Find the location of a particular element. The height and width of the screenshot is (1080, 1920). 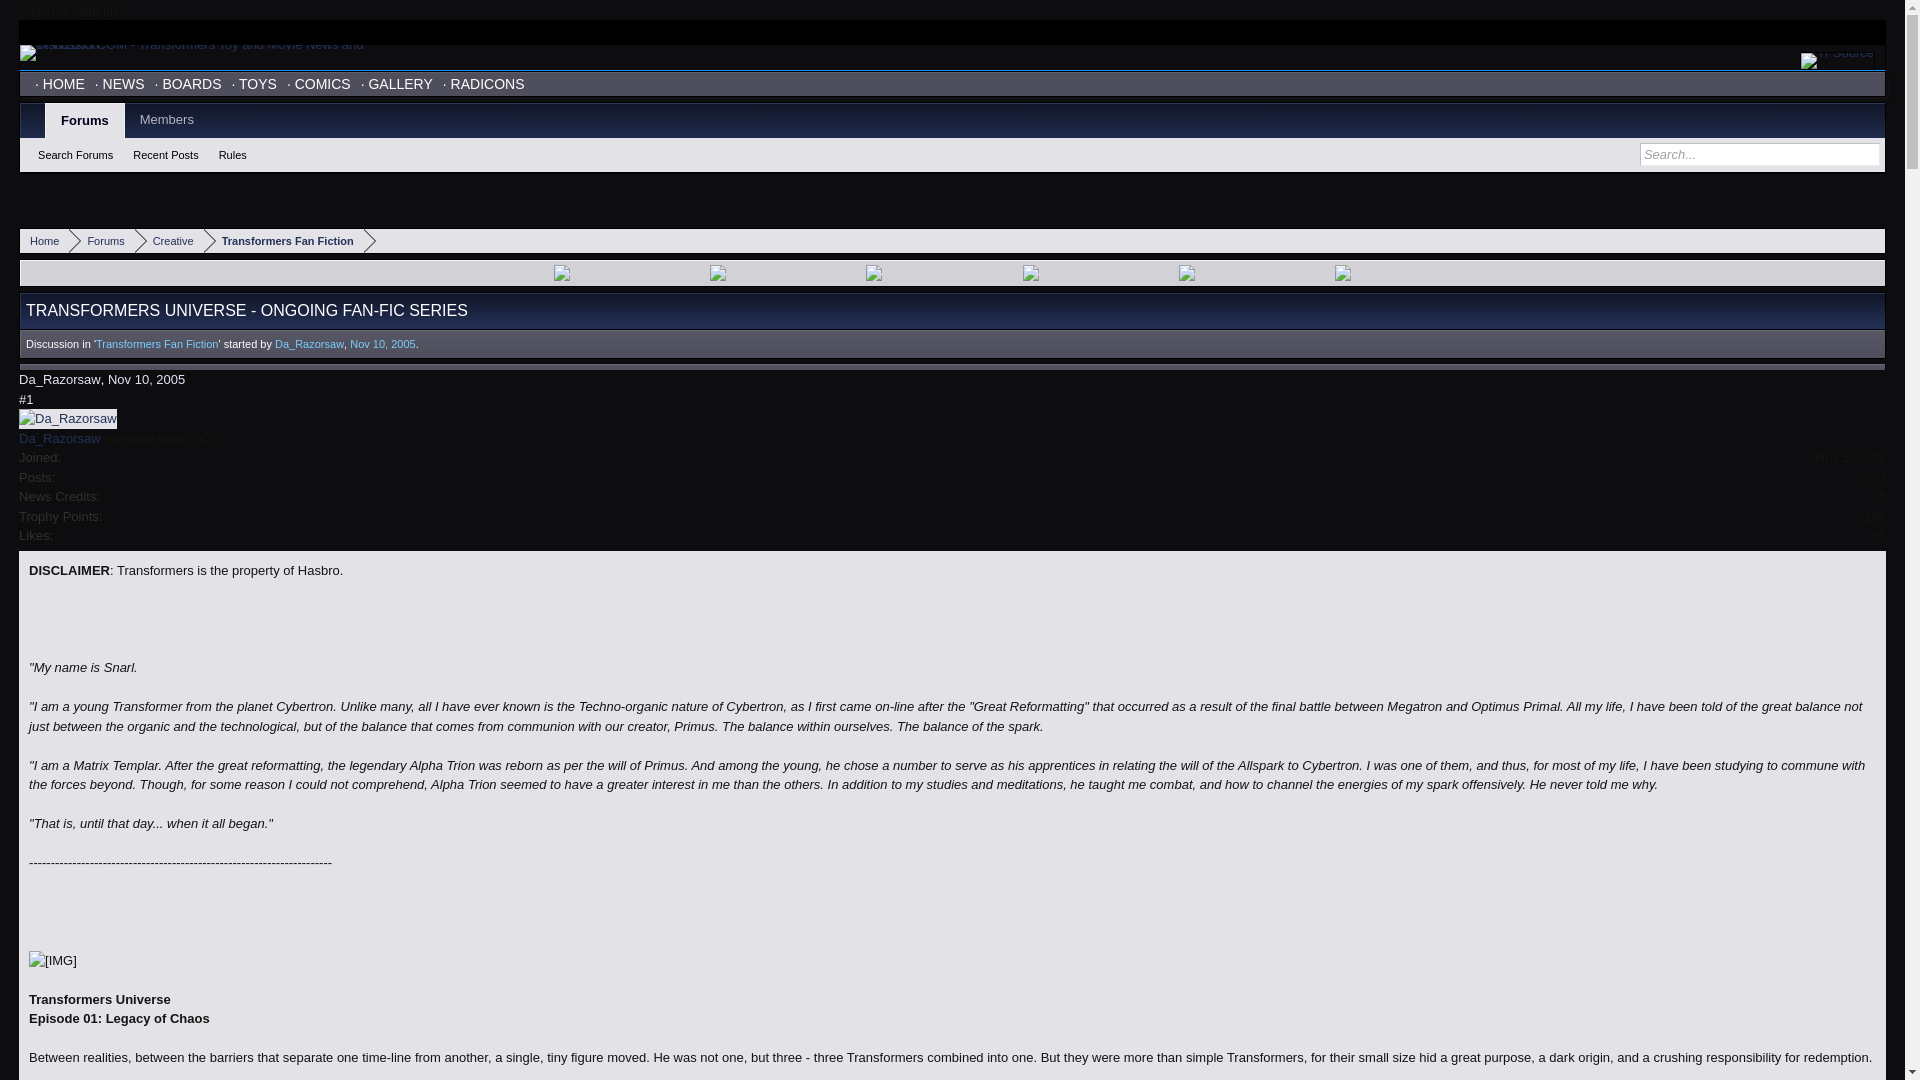

Open quick navigation is located at coordinates (1872, 240).